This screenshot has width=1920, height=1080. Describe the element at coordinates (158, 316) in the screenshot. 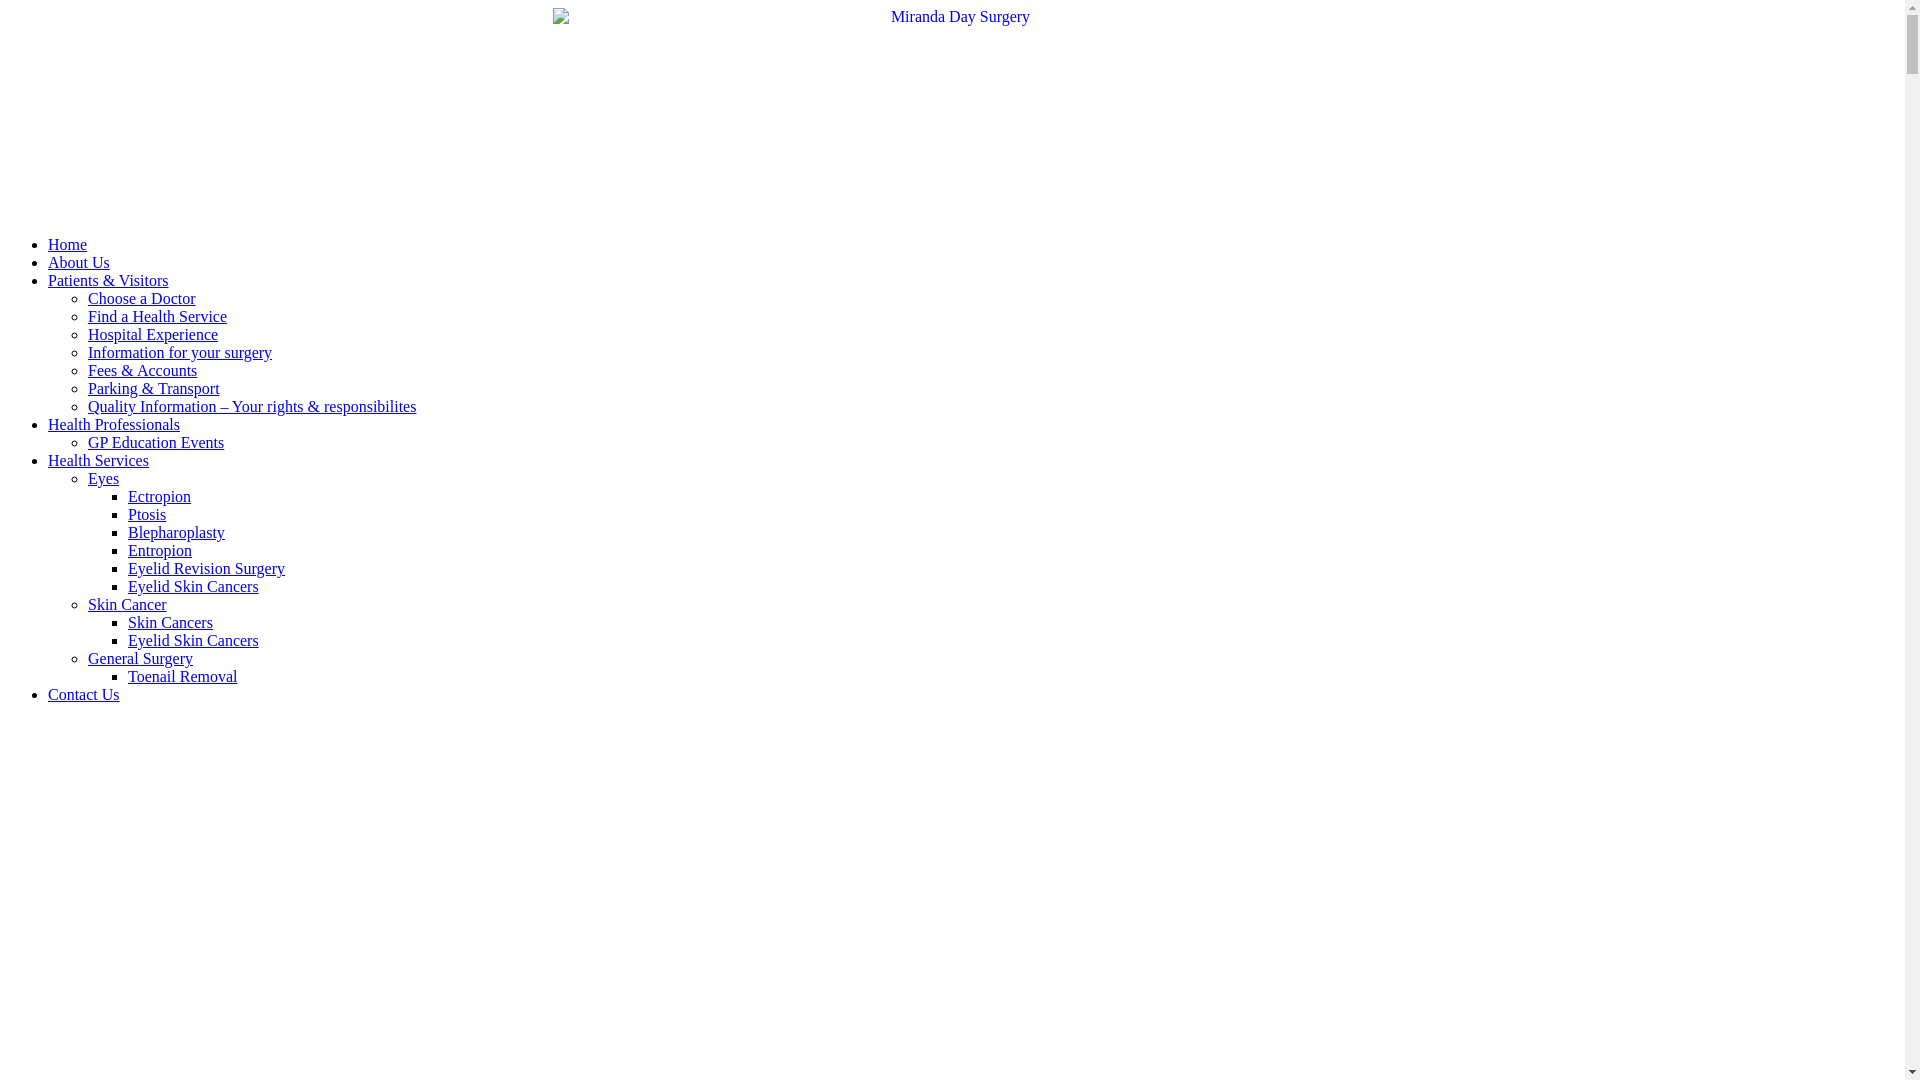

I see `Find a Health Service` at that location.